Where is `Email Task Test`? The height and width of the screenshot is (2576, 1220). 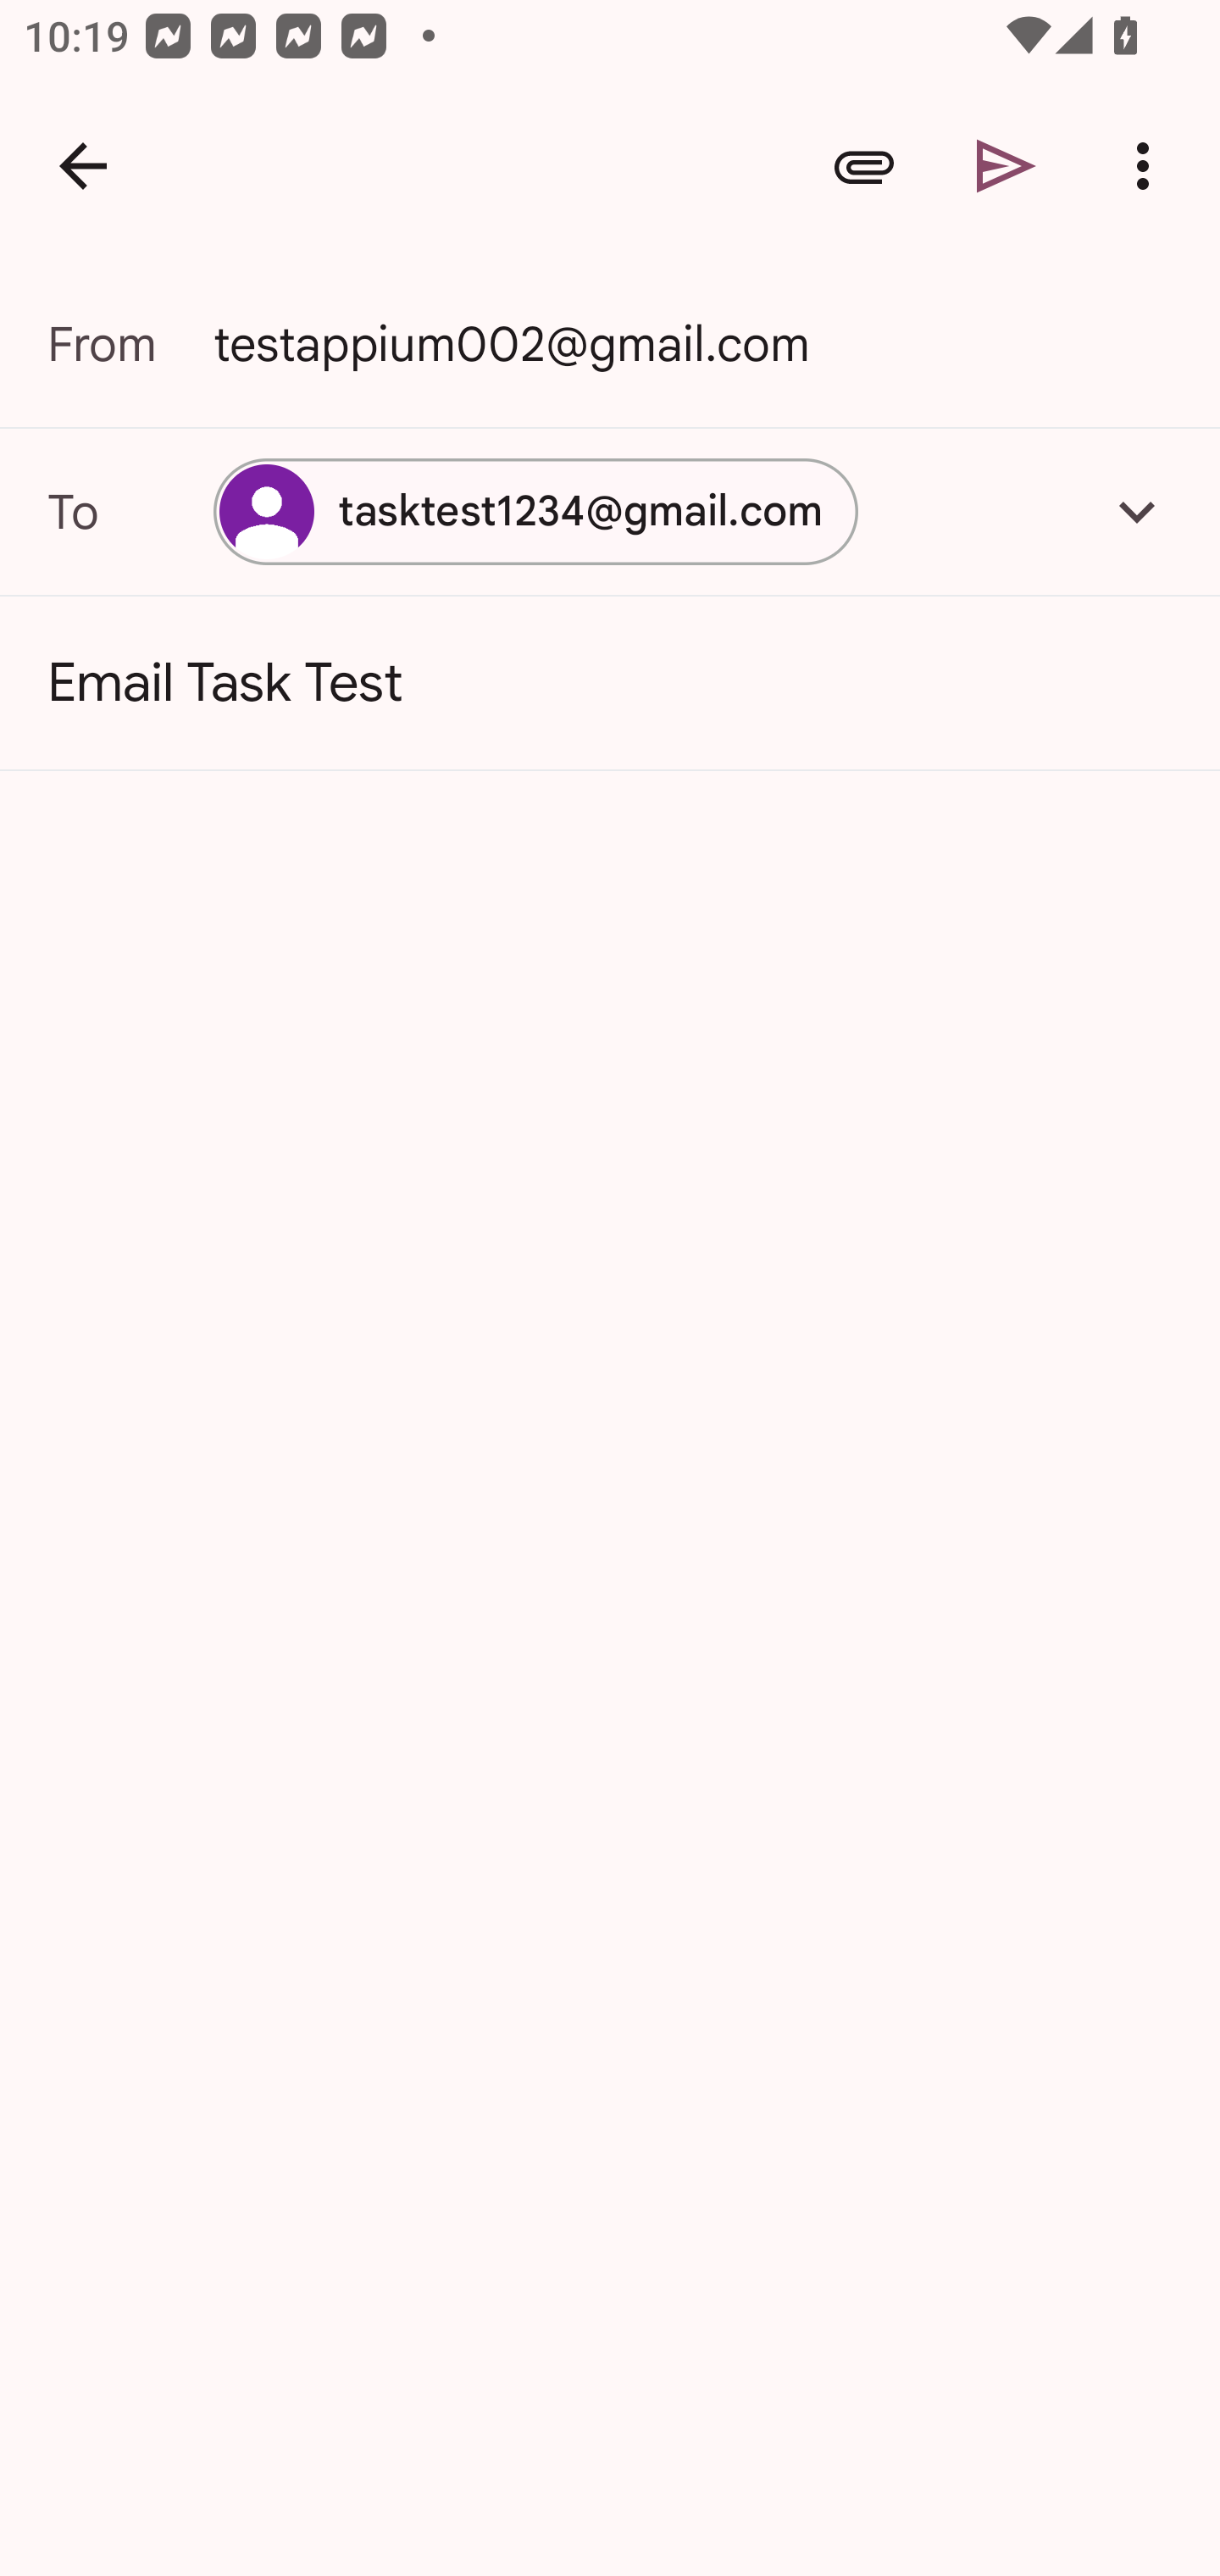 Email Task Test is located at coordinates (610, 683).